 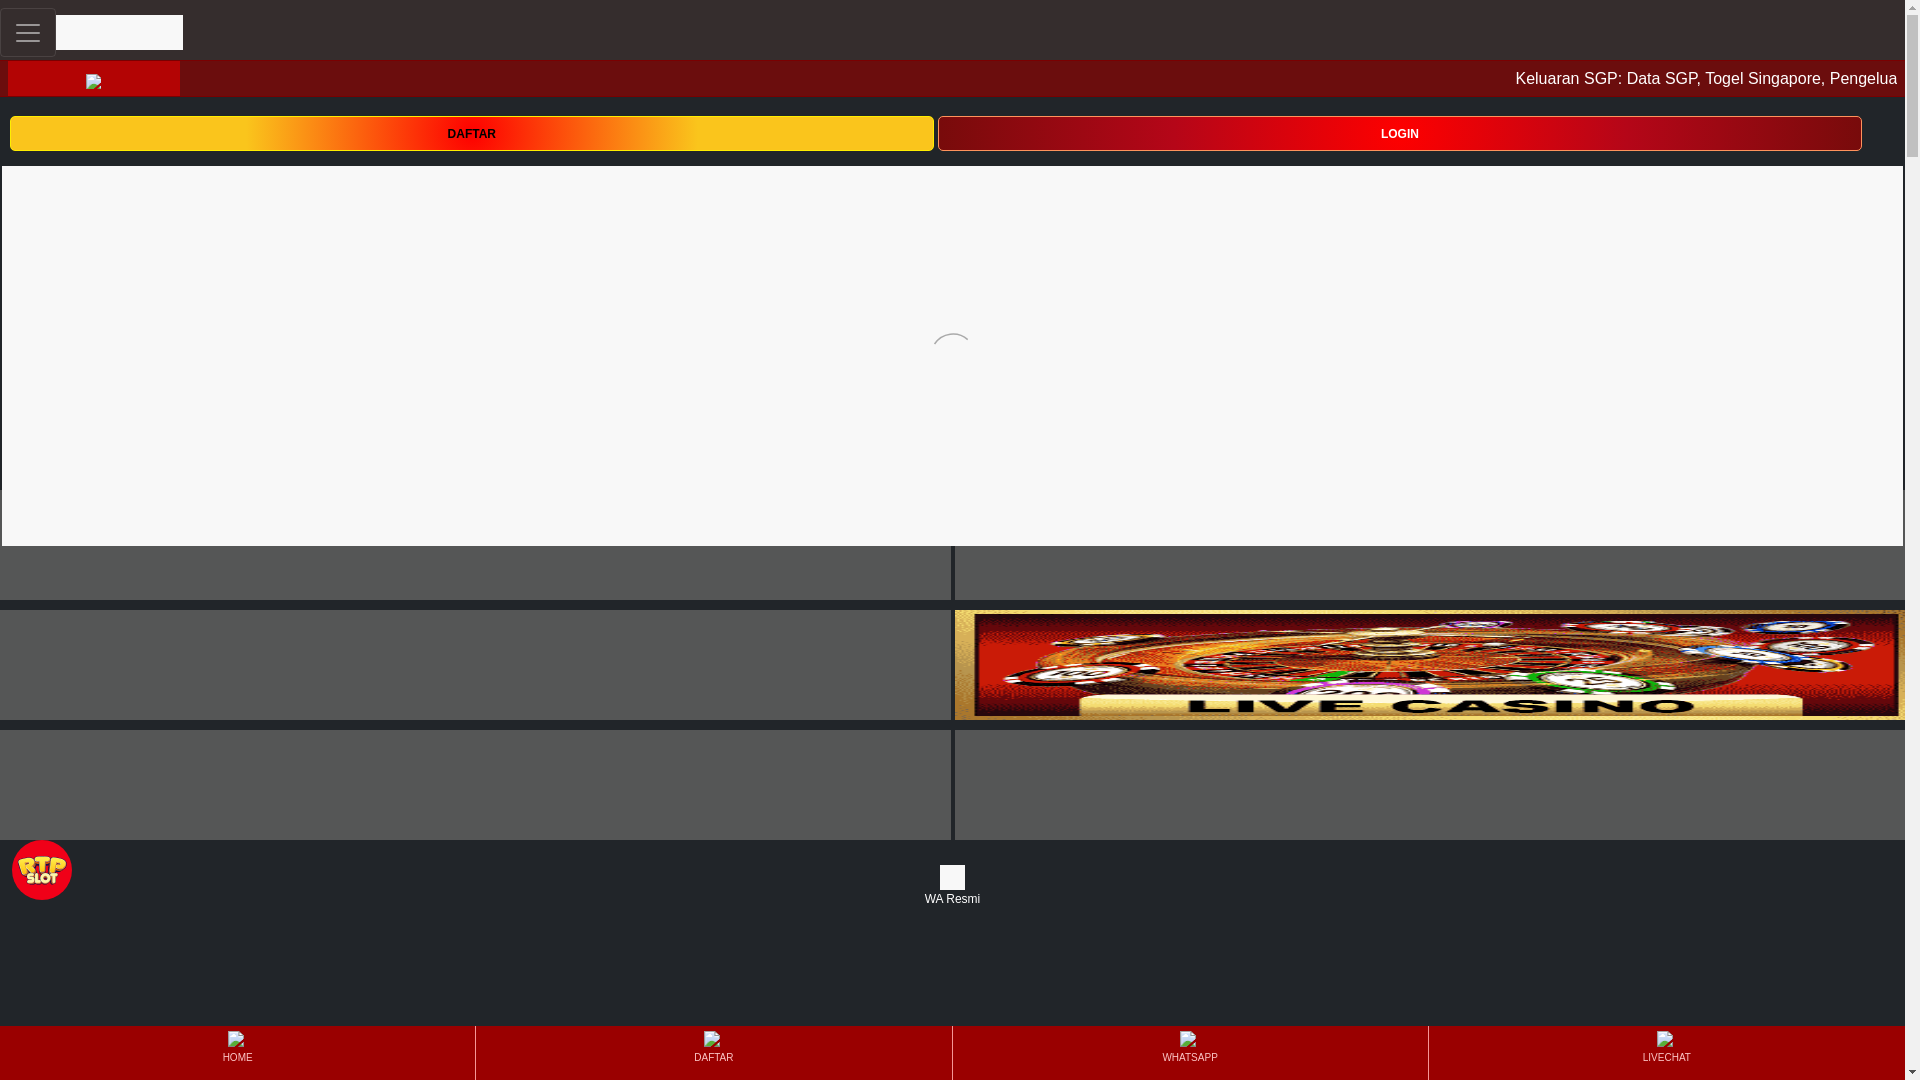 I want to click on WHATSAPP, so click(x=1189, y=1052).